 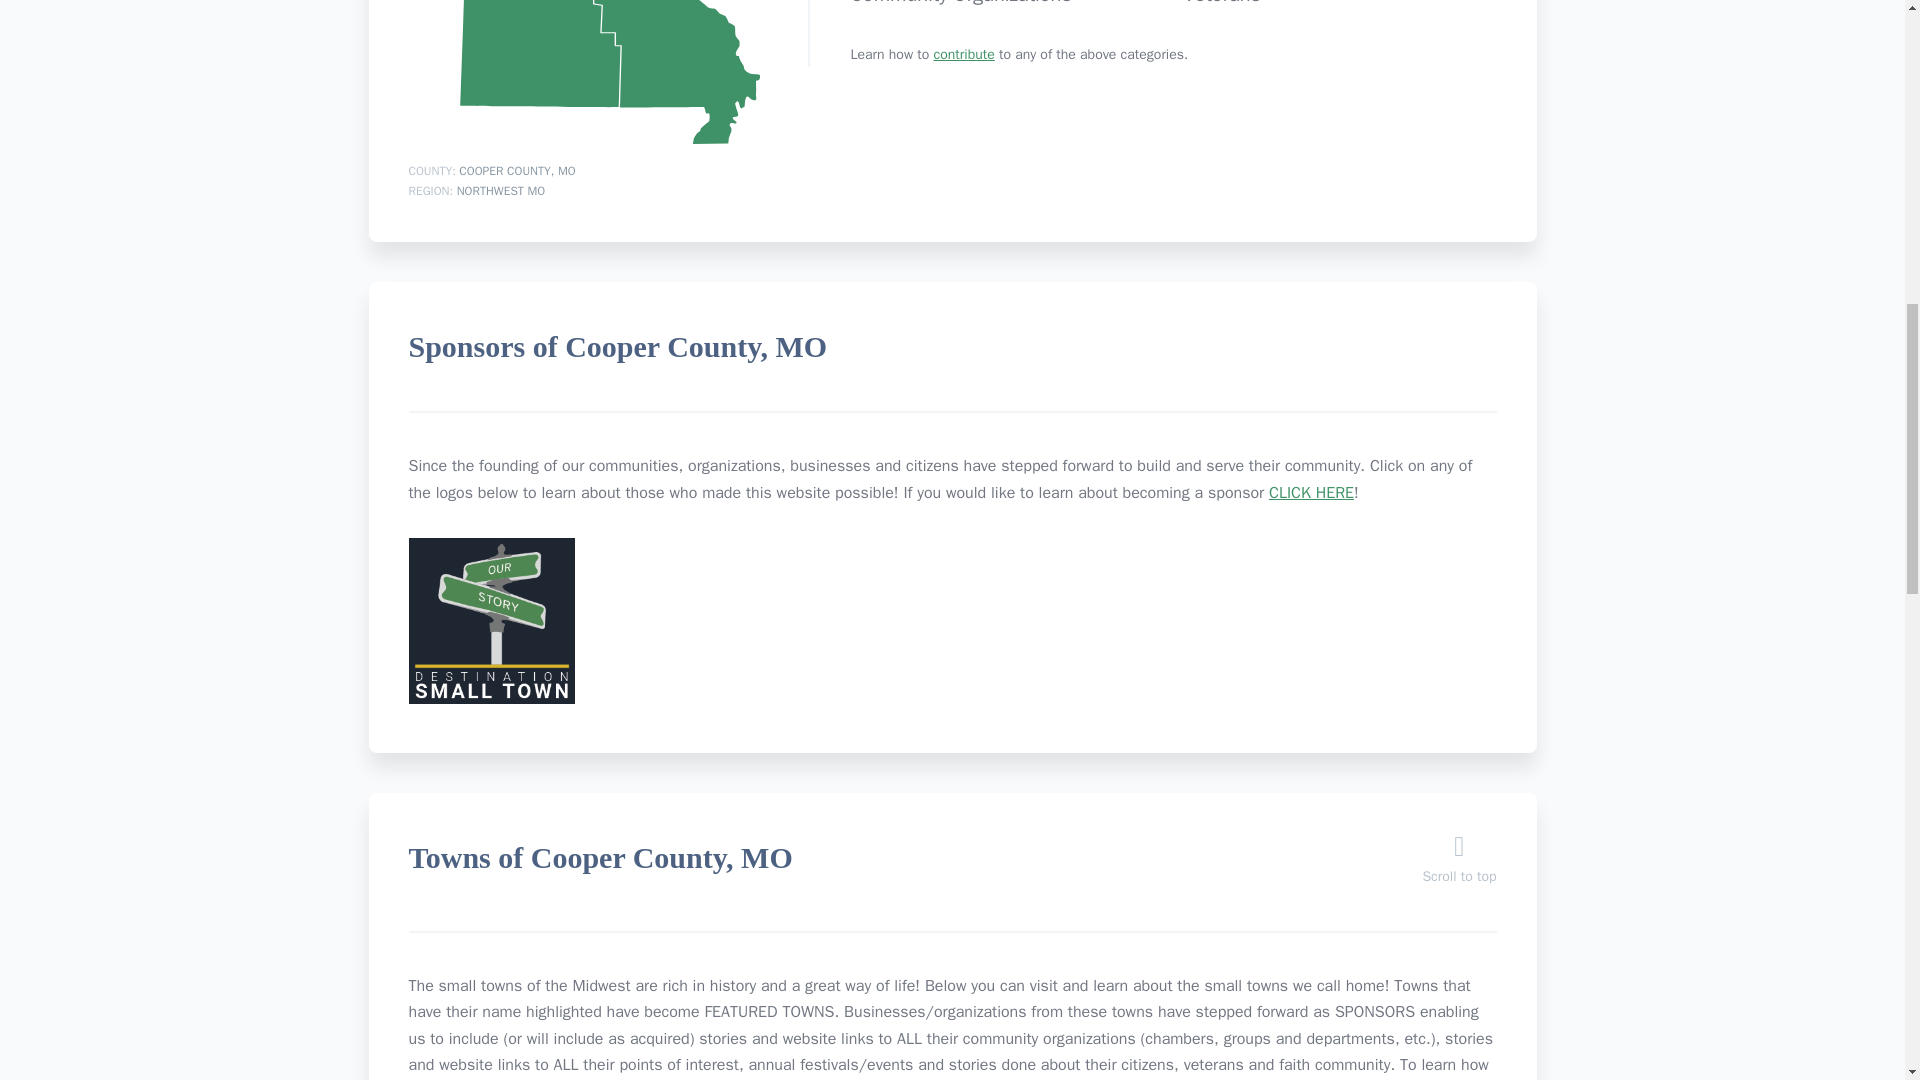 What do you see at coordinates (960, 3) in the screenshot?
I see `Community Organizations` at bounding box center [960, 3].